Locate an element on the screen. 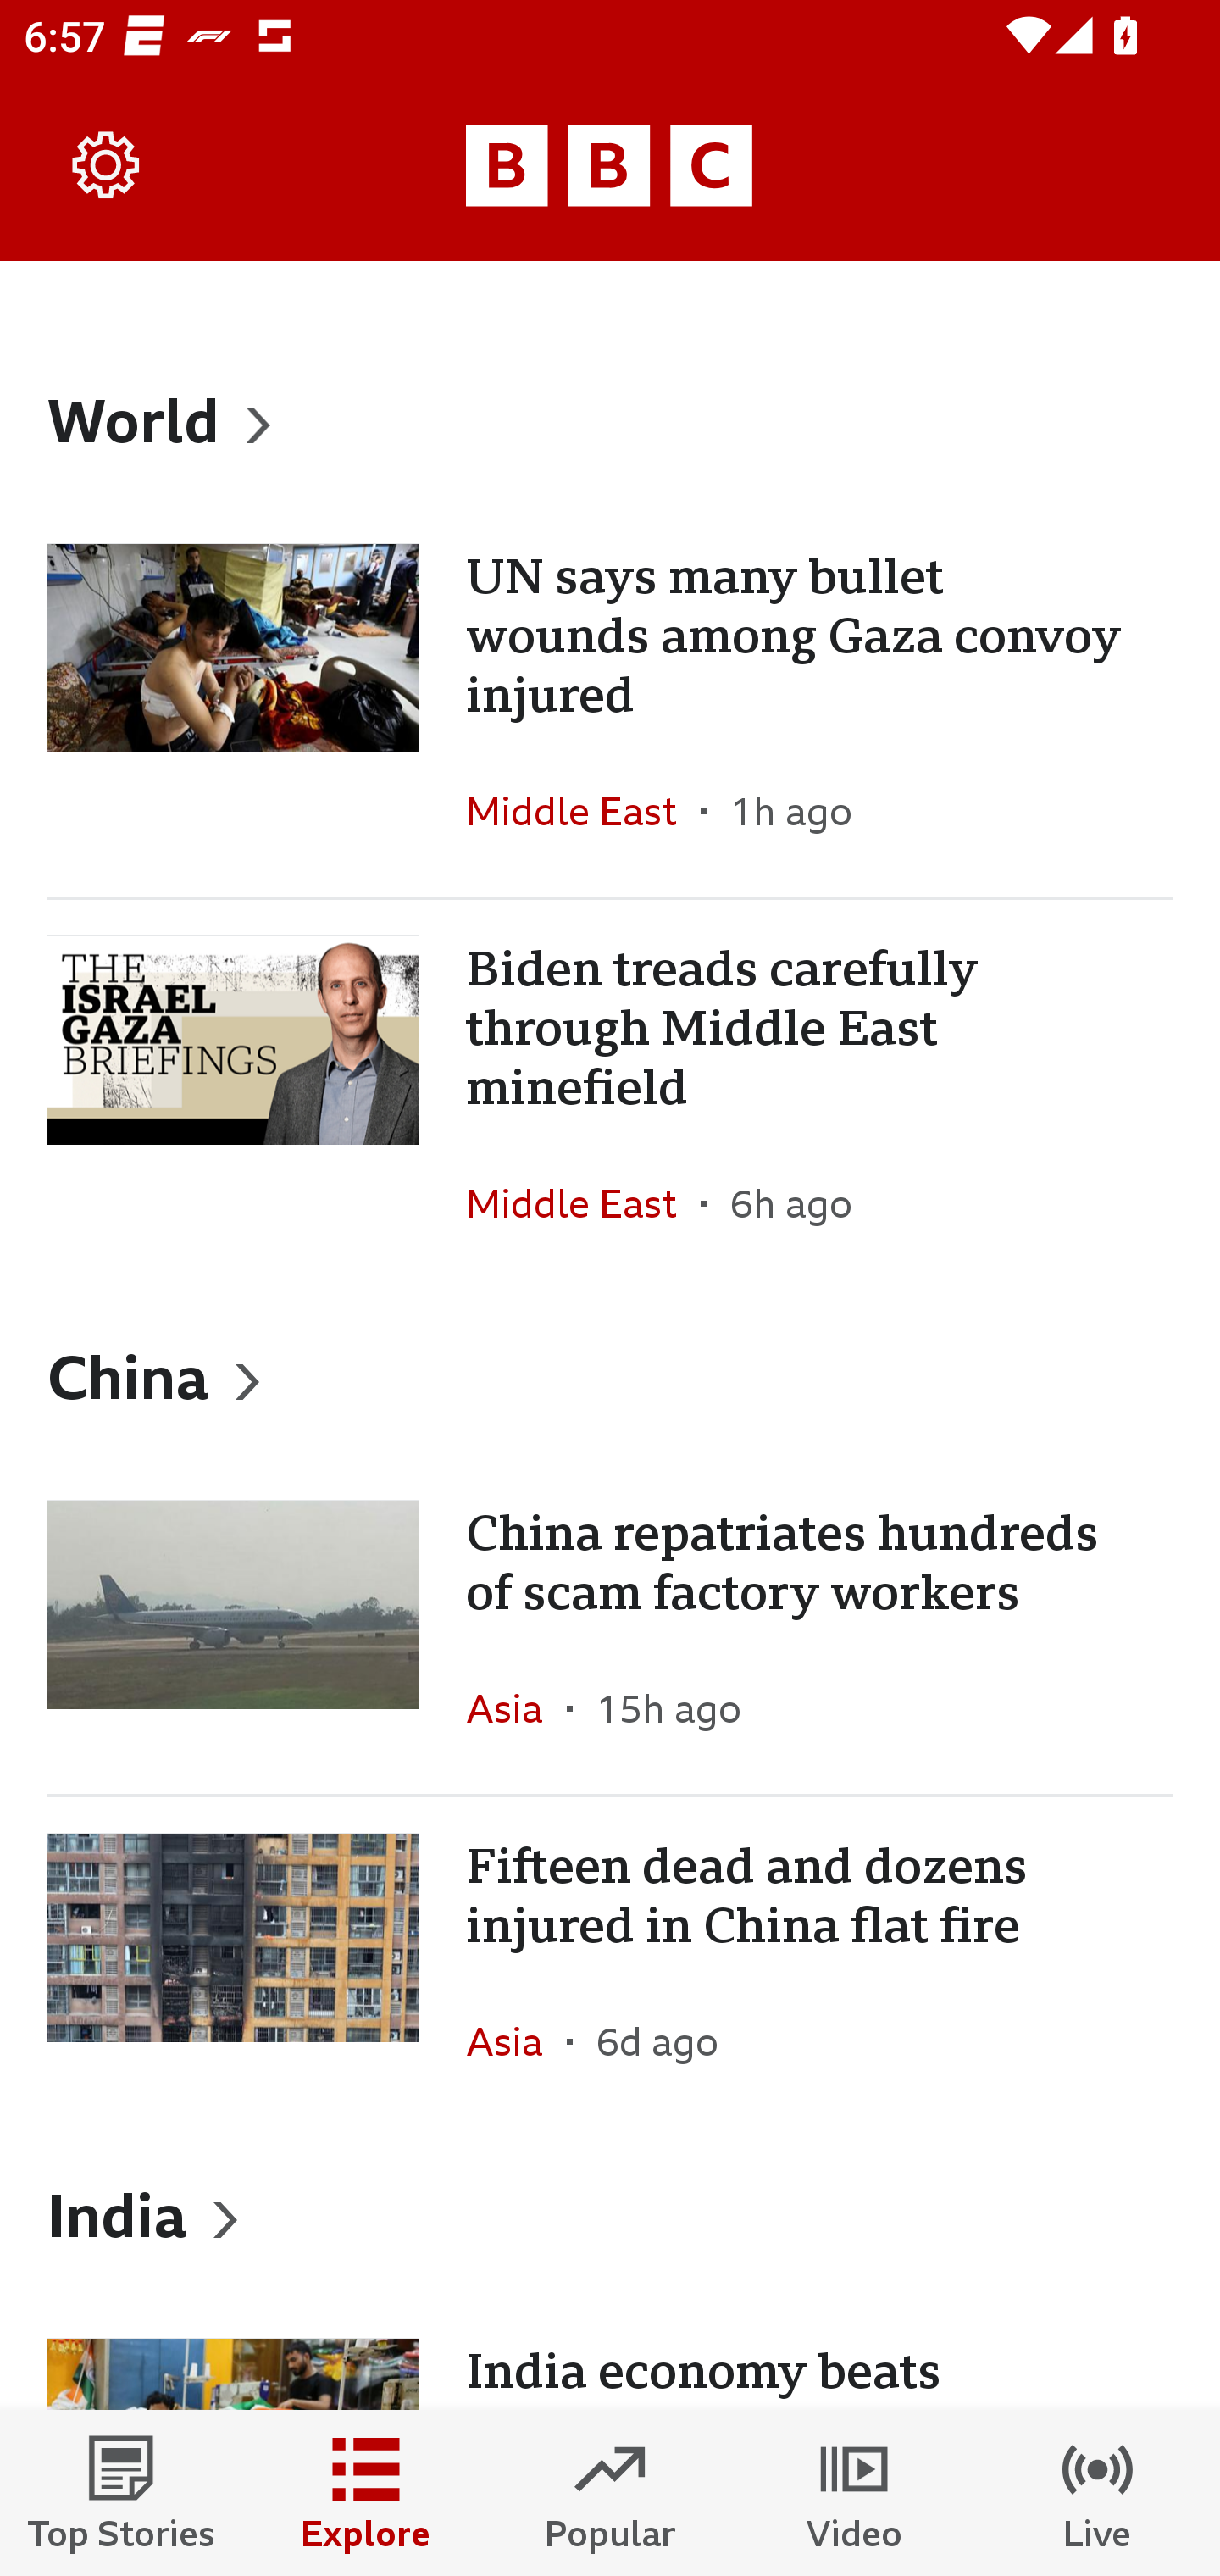 This screenshot has width=1220, height=2576. Popular is located at coordinates (610, 2493).